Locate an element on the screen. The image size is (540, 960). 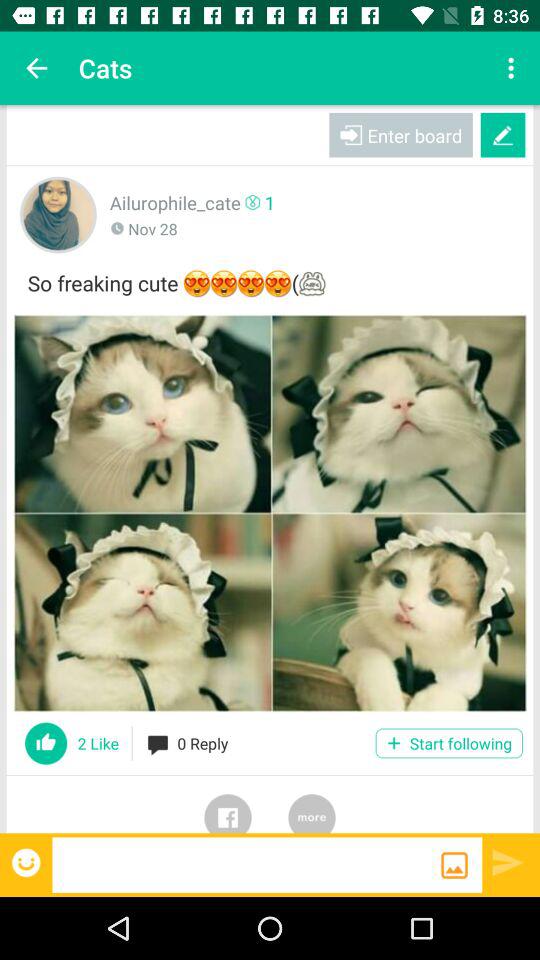
see more is located at coordinates (312, 804).